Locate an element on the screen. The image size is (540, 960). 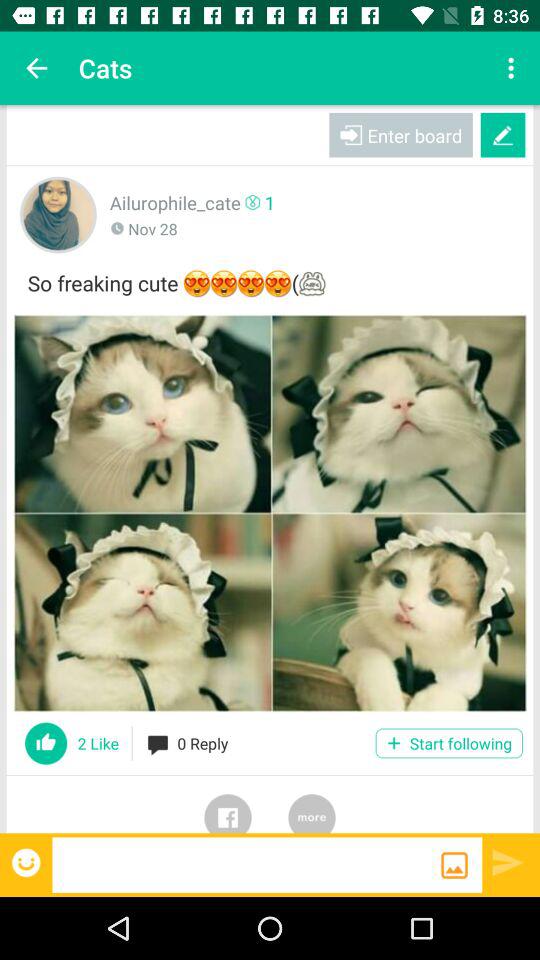
see more is located at coordinates (312, 804).